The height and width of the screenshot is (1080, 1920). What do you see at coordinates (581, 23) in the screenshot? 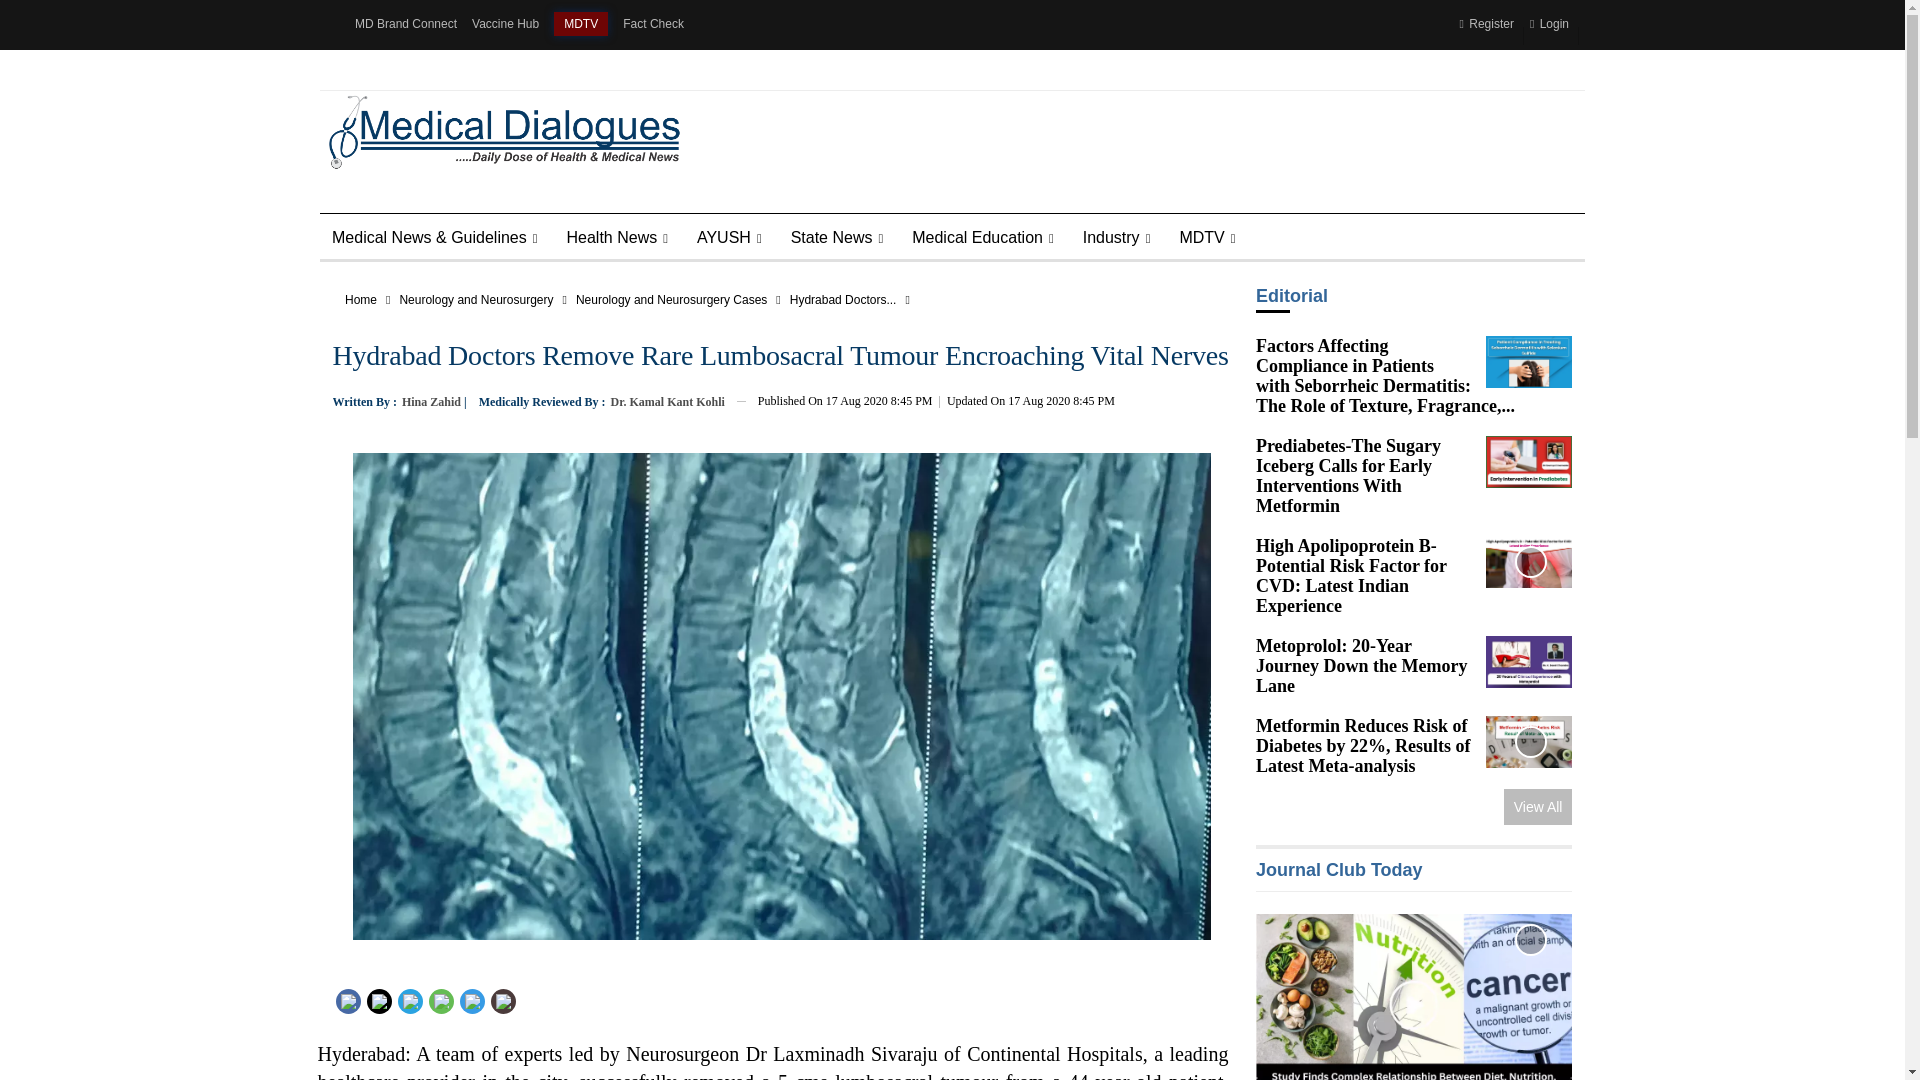
I see `MDTV` at bounding box center [581, 23].